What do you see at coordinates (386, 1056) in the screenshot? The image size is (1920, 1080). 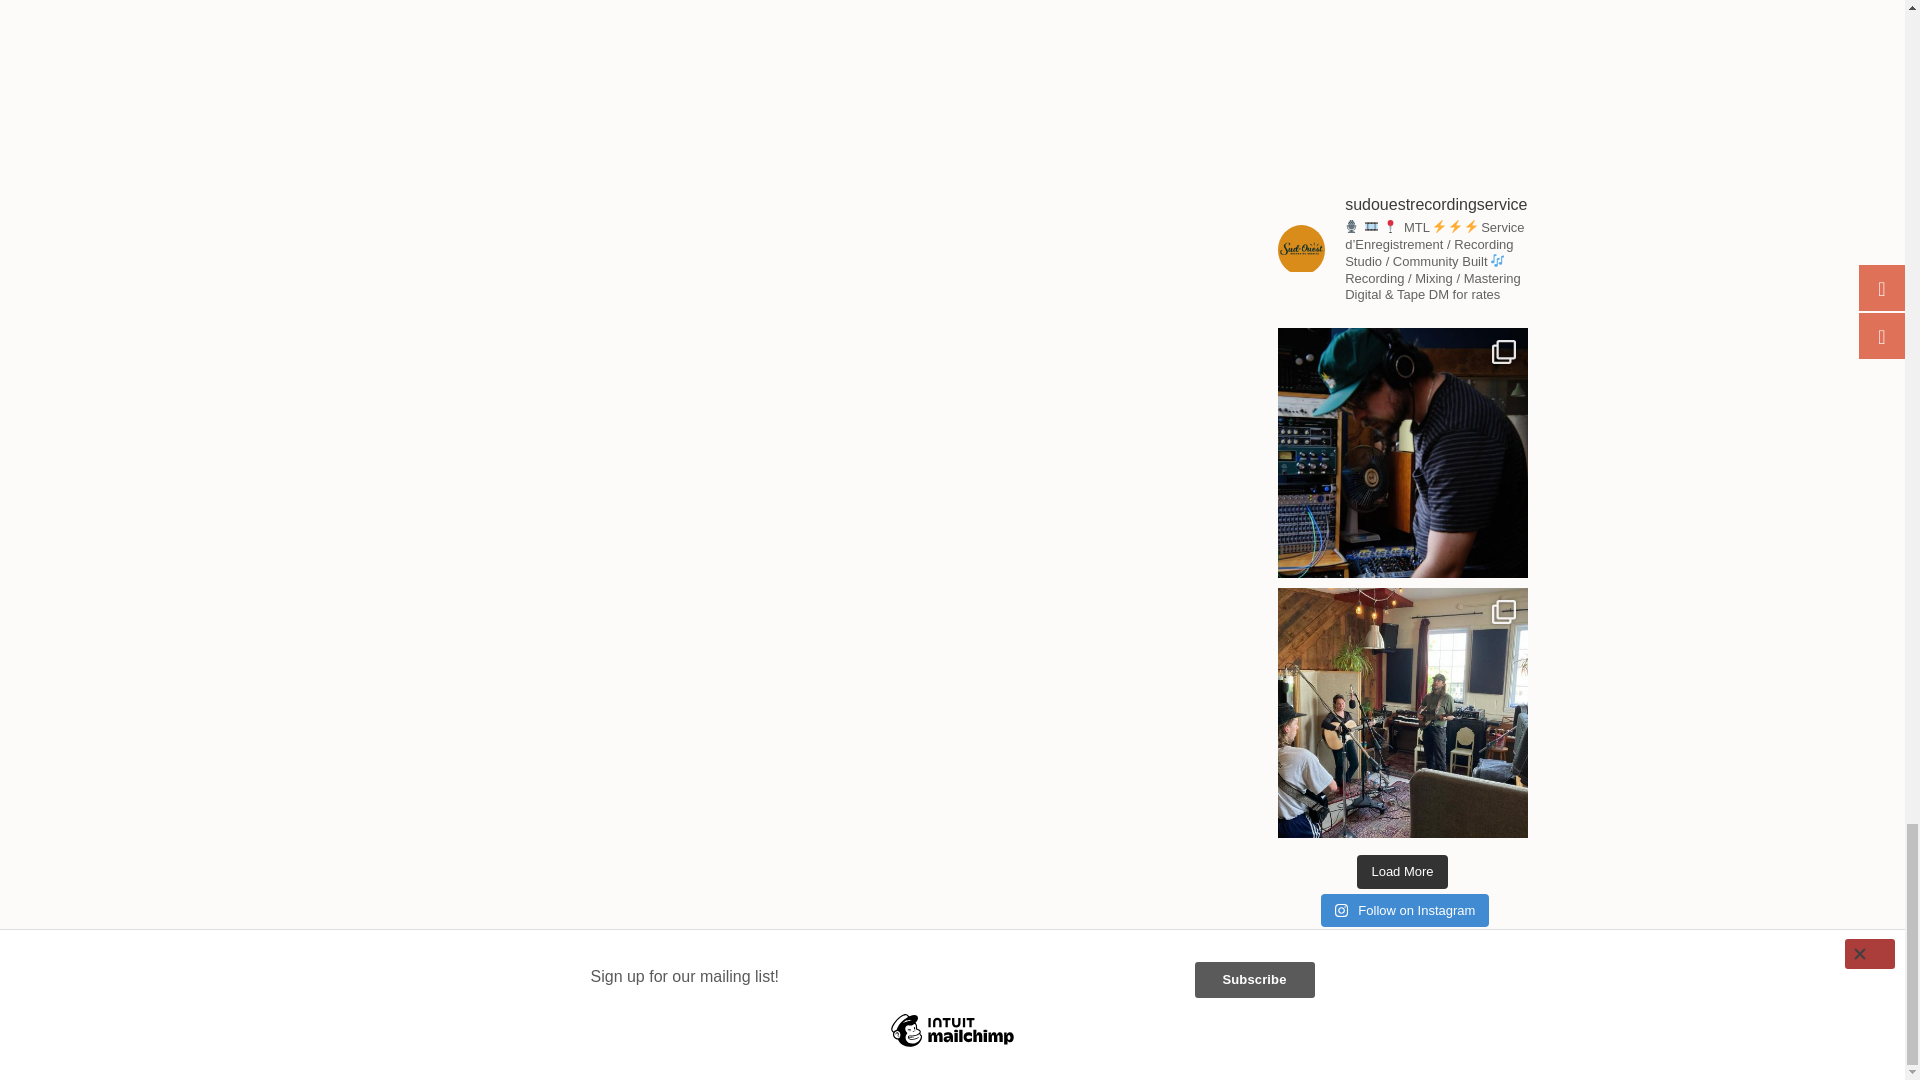 I see `HOME` at bounding box center [386, 1056].